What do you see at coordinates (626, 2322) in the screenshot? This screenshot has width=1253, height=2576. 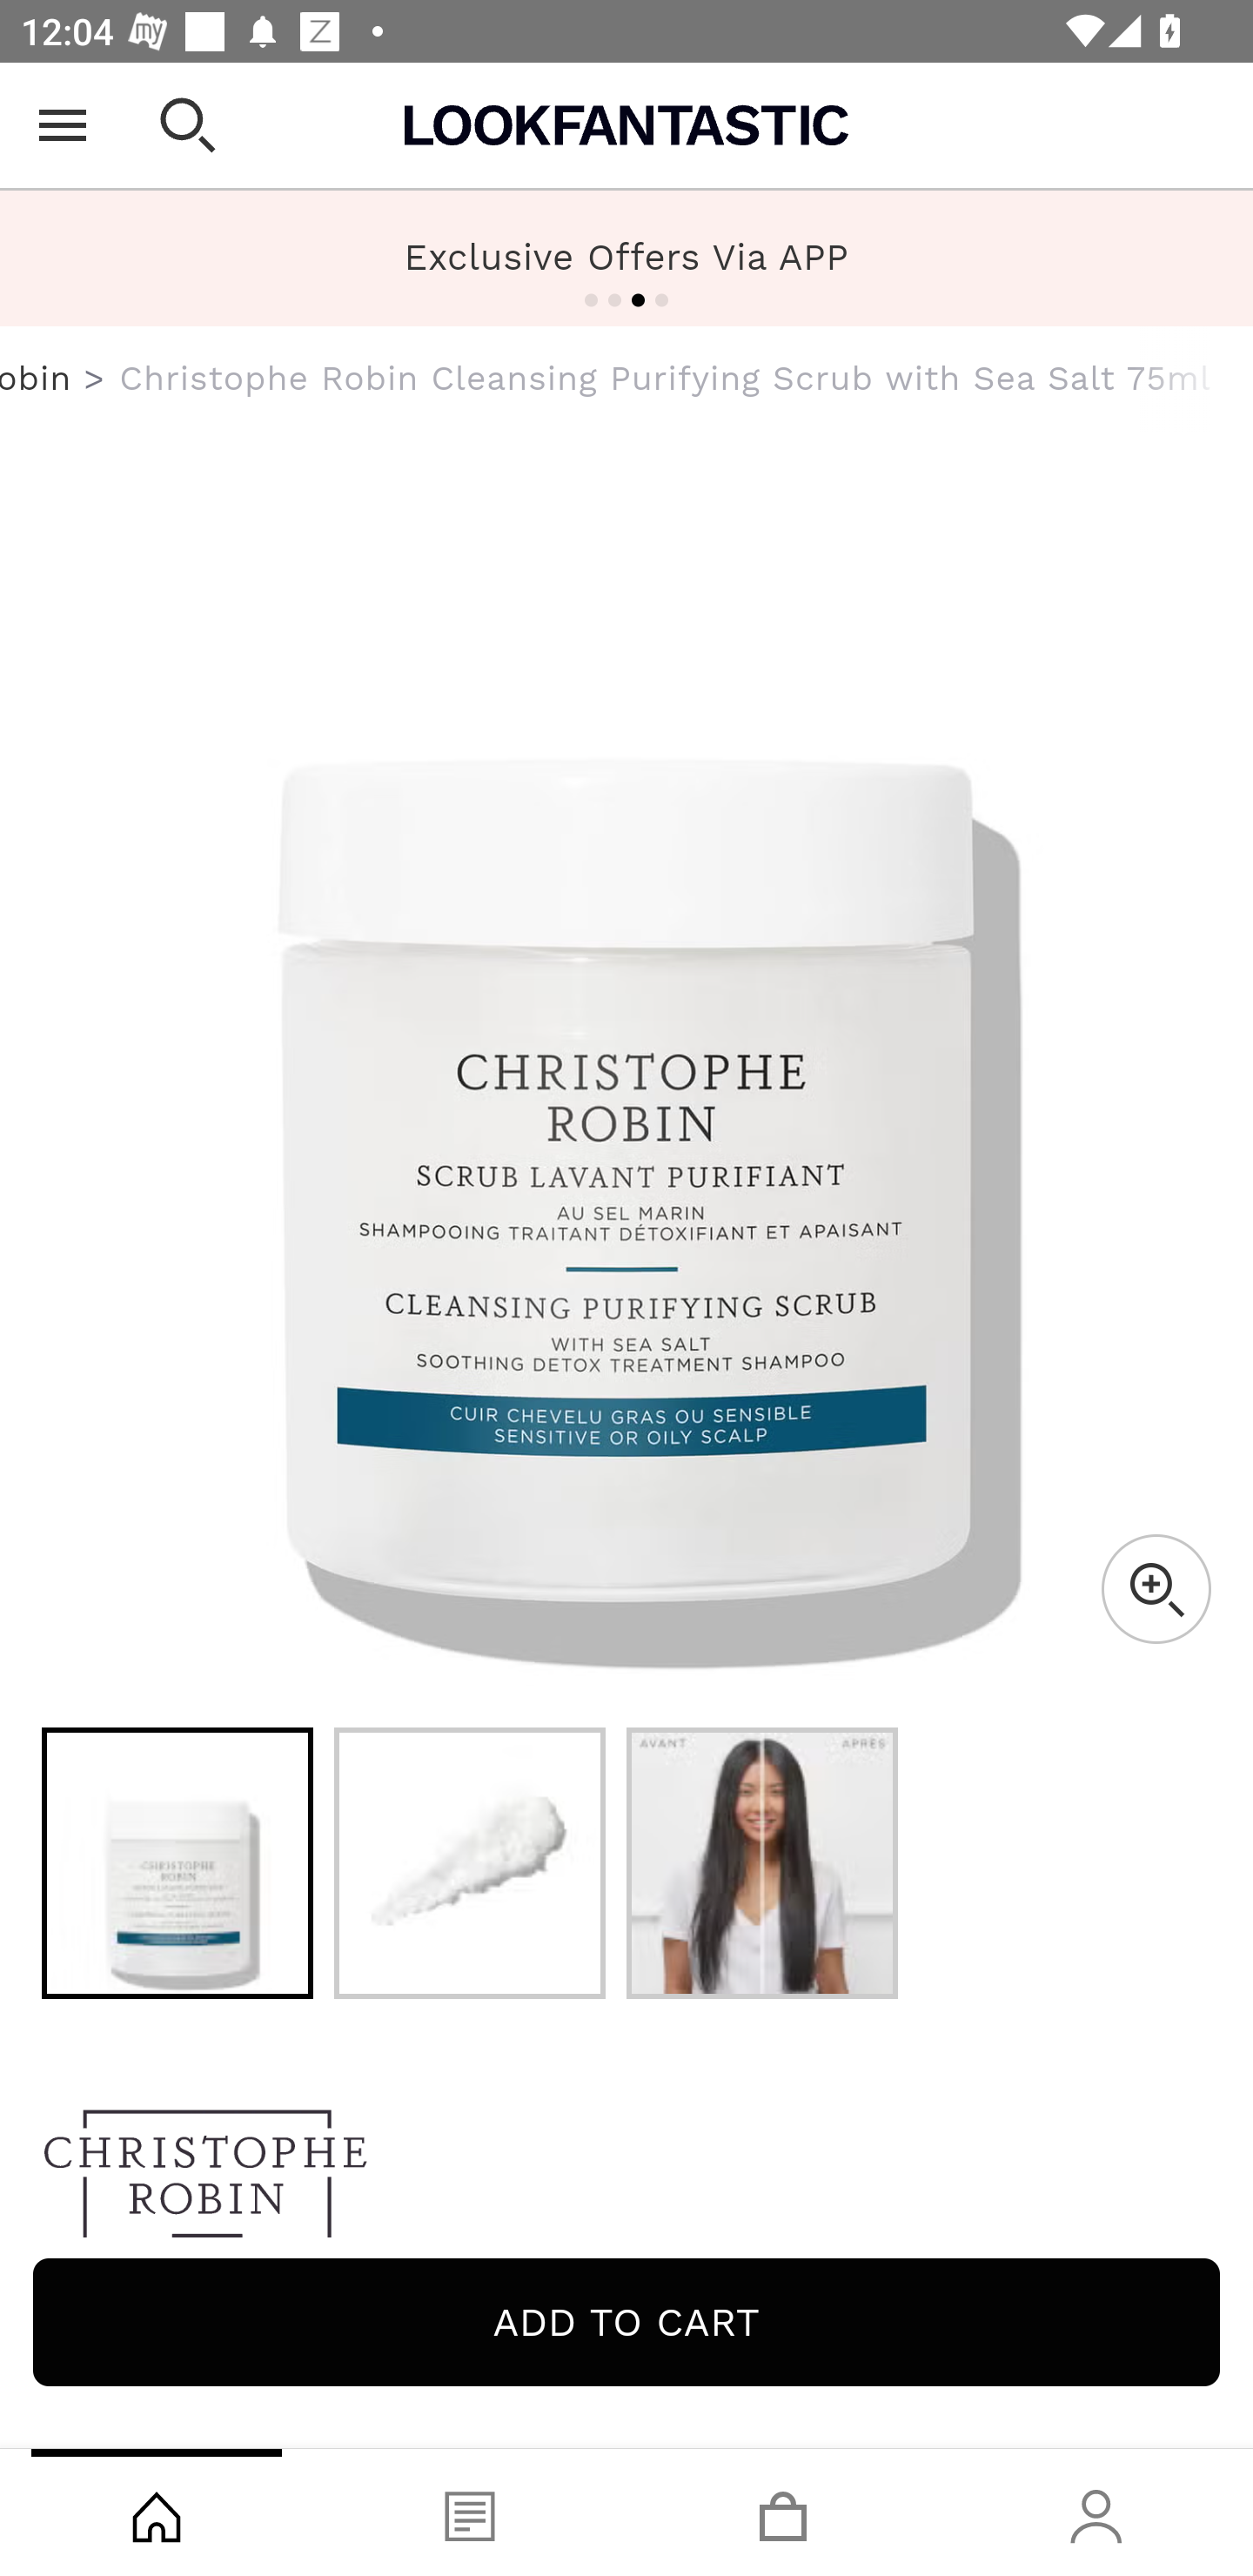 I see `Add to cart` at bounding box center [626, 2322].